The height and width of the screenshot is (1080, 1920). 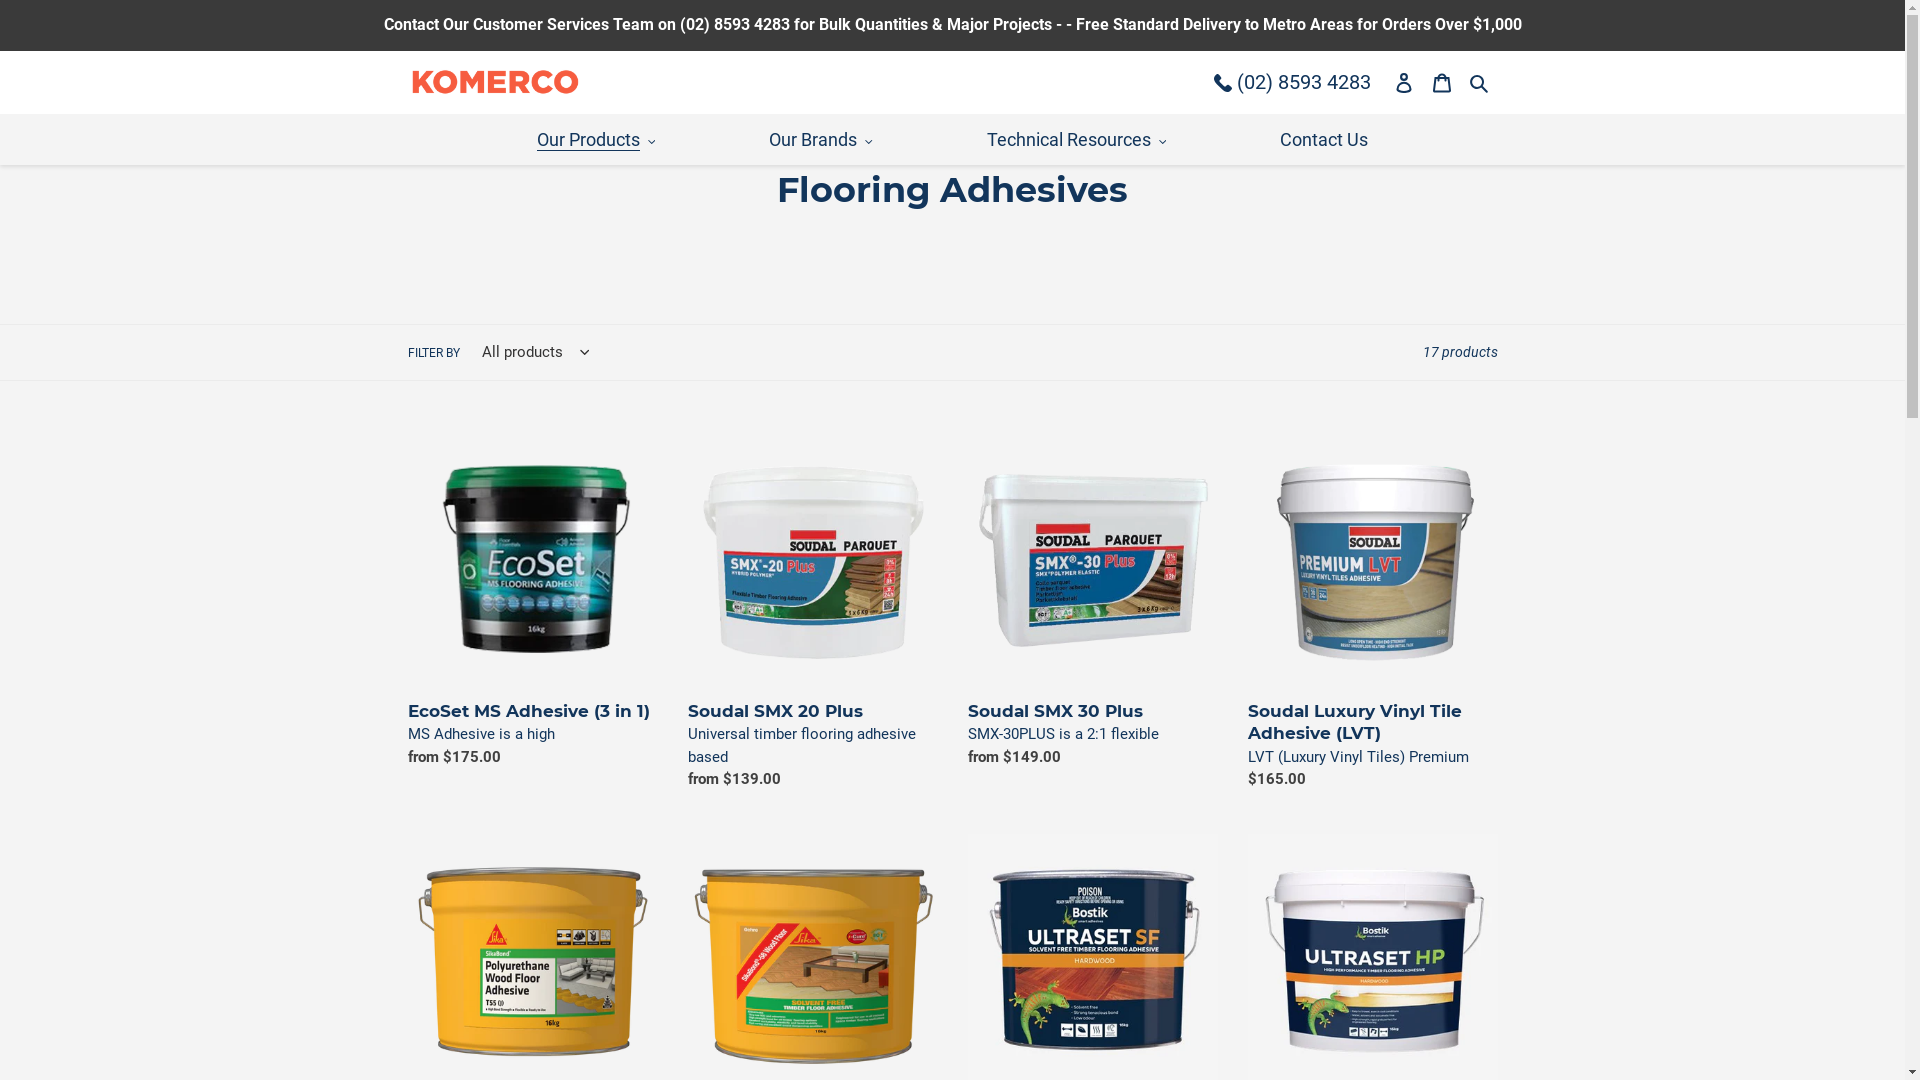 I want to click on Cart, so click(x=1443, y=82).